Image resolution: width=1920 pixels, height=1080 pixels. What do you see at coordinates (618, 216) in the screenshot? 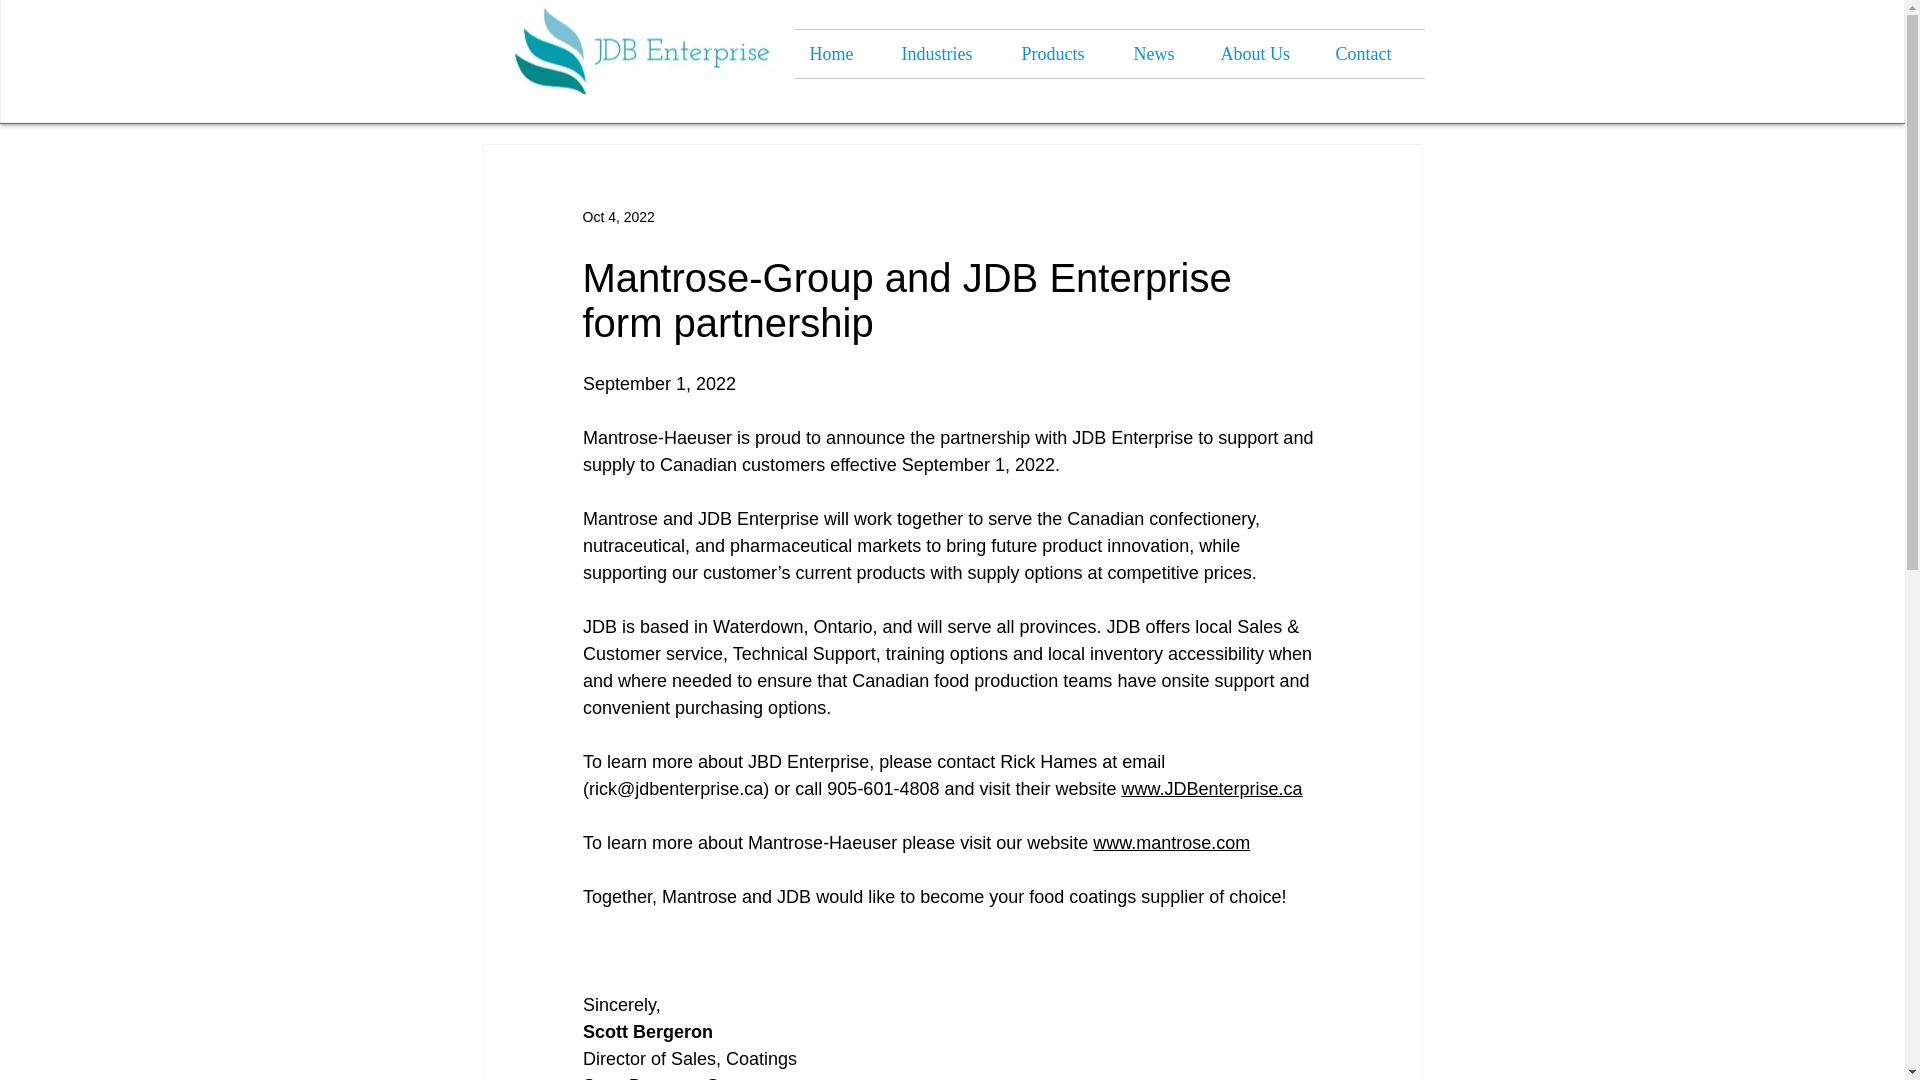
I see `Oct 4, 2022` at bounding box center [618, 216].